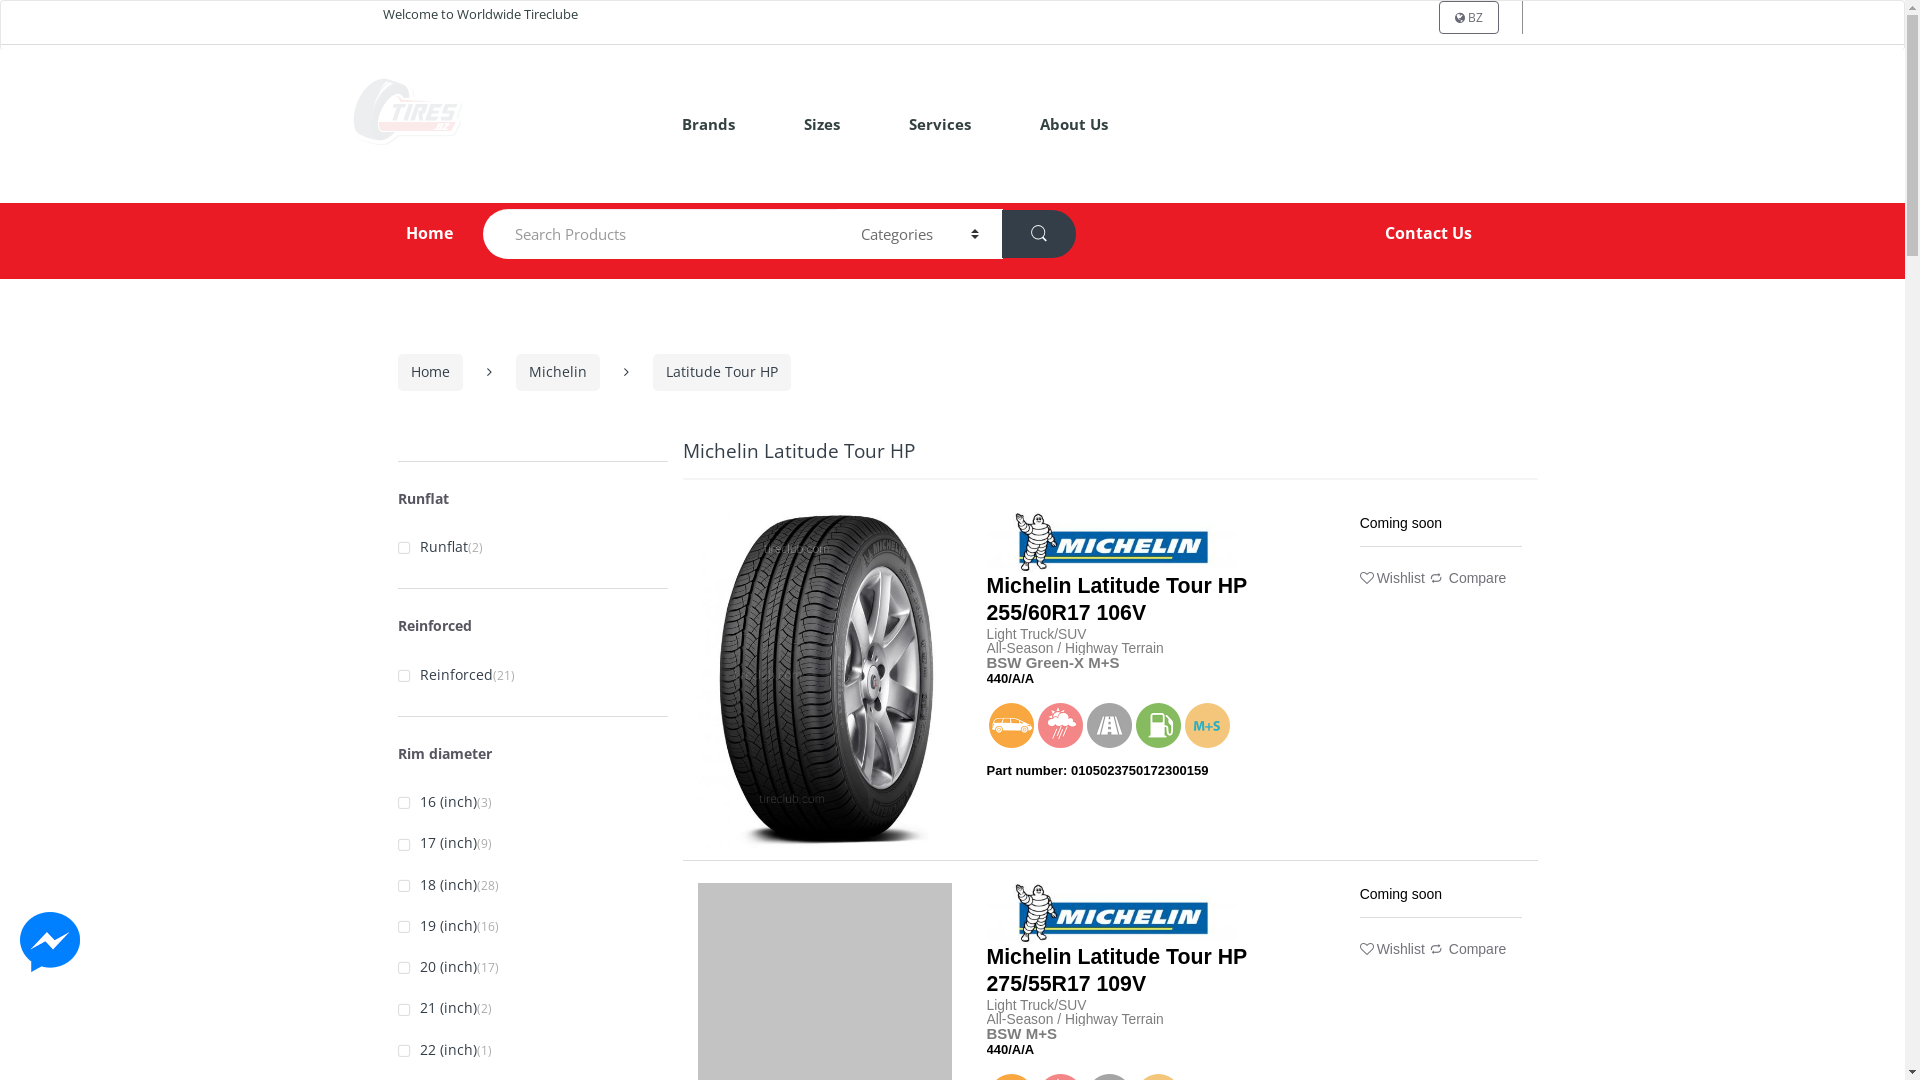 The width and height of the screenshot is (1920, 1080). I want to click on Michelin Latitude Tour HP
275/55R17 109V, so click(1116, 970).